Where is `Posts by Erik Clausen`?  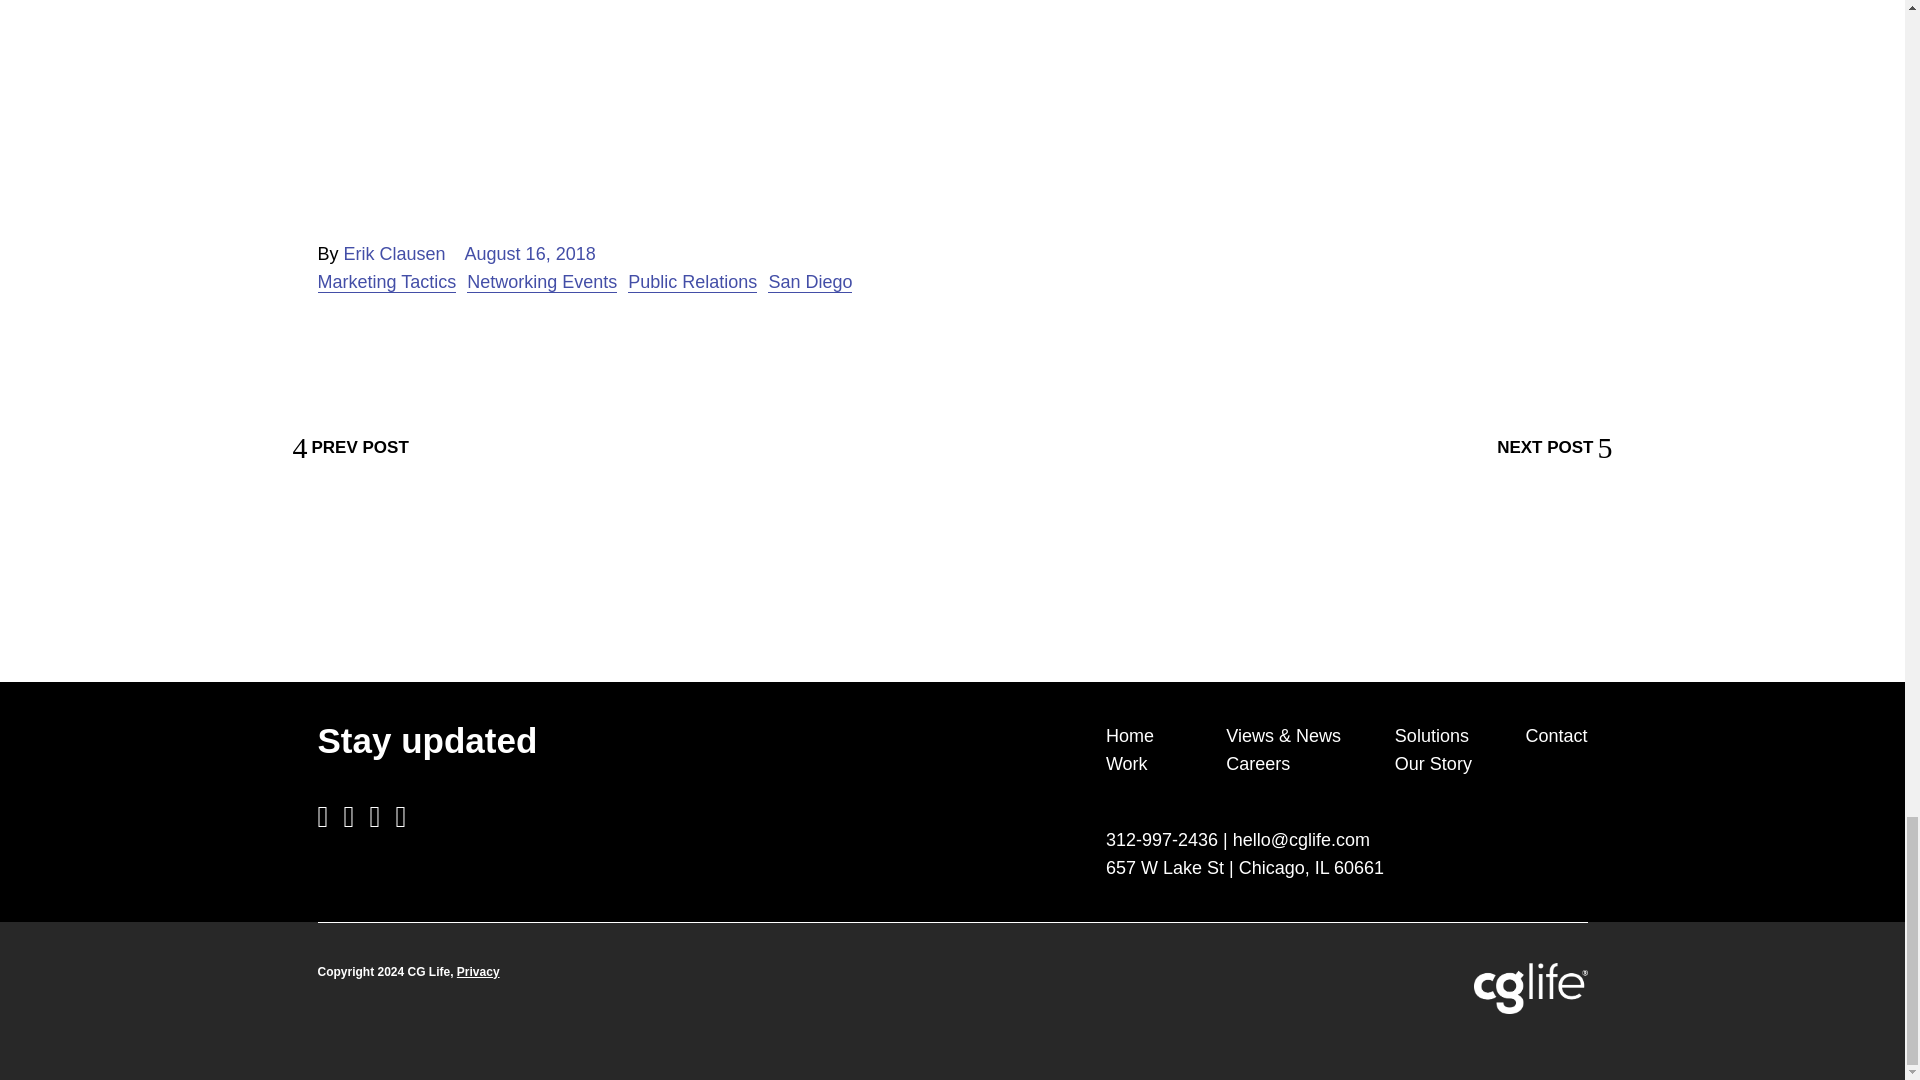 Posts by Erik Clausen is located at coordinates (394, 254).